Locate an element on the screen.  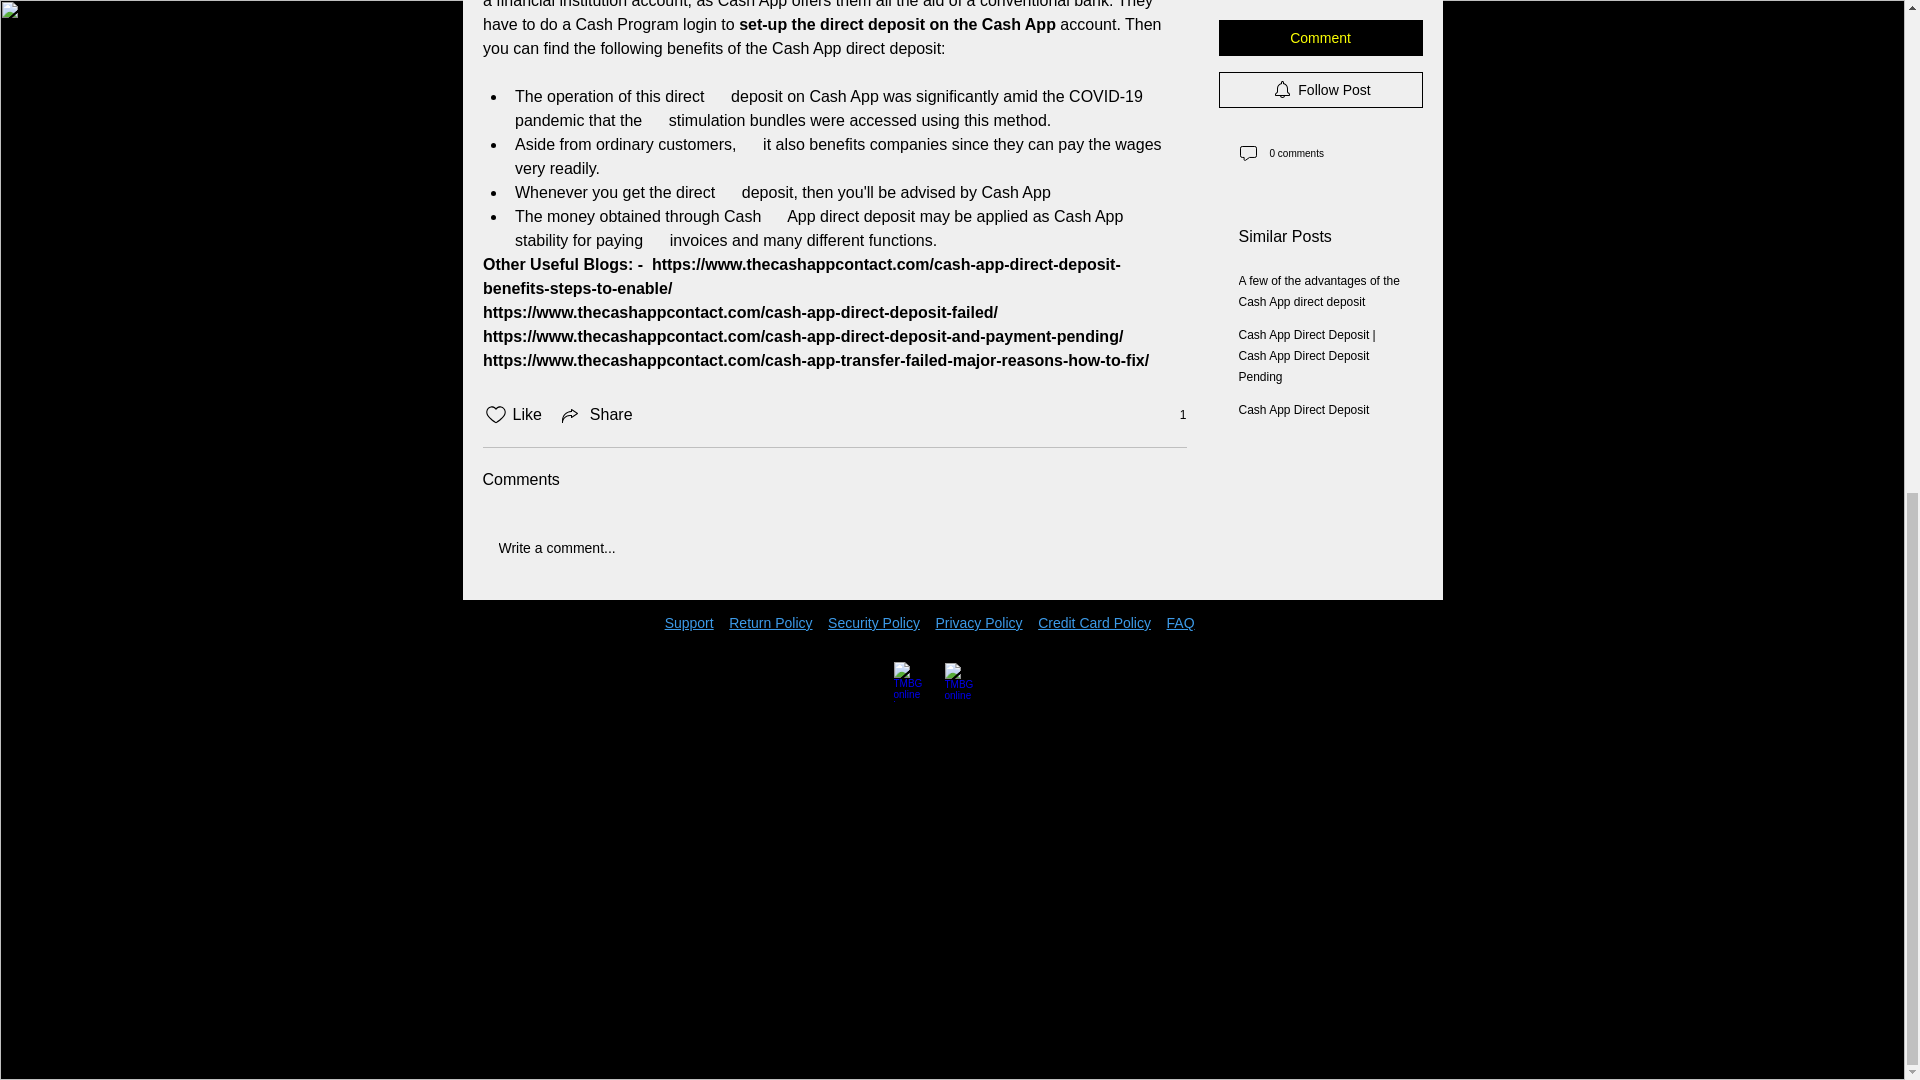
Share is located at coordinates (596, 414).